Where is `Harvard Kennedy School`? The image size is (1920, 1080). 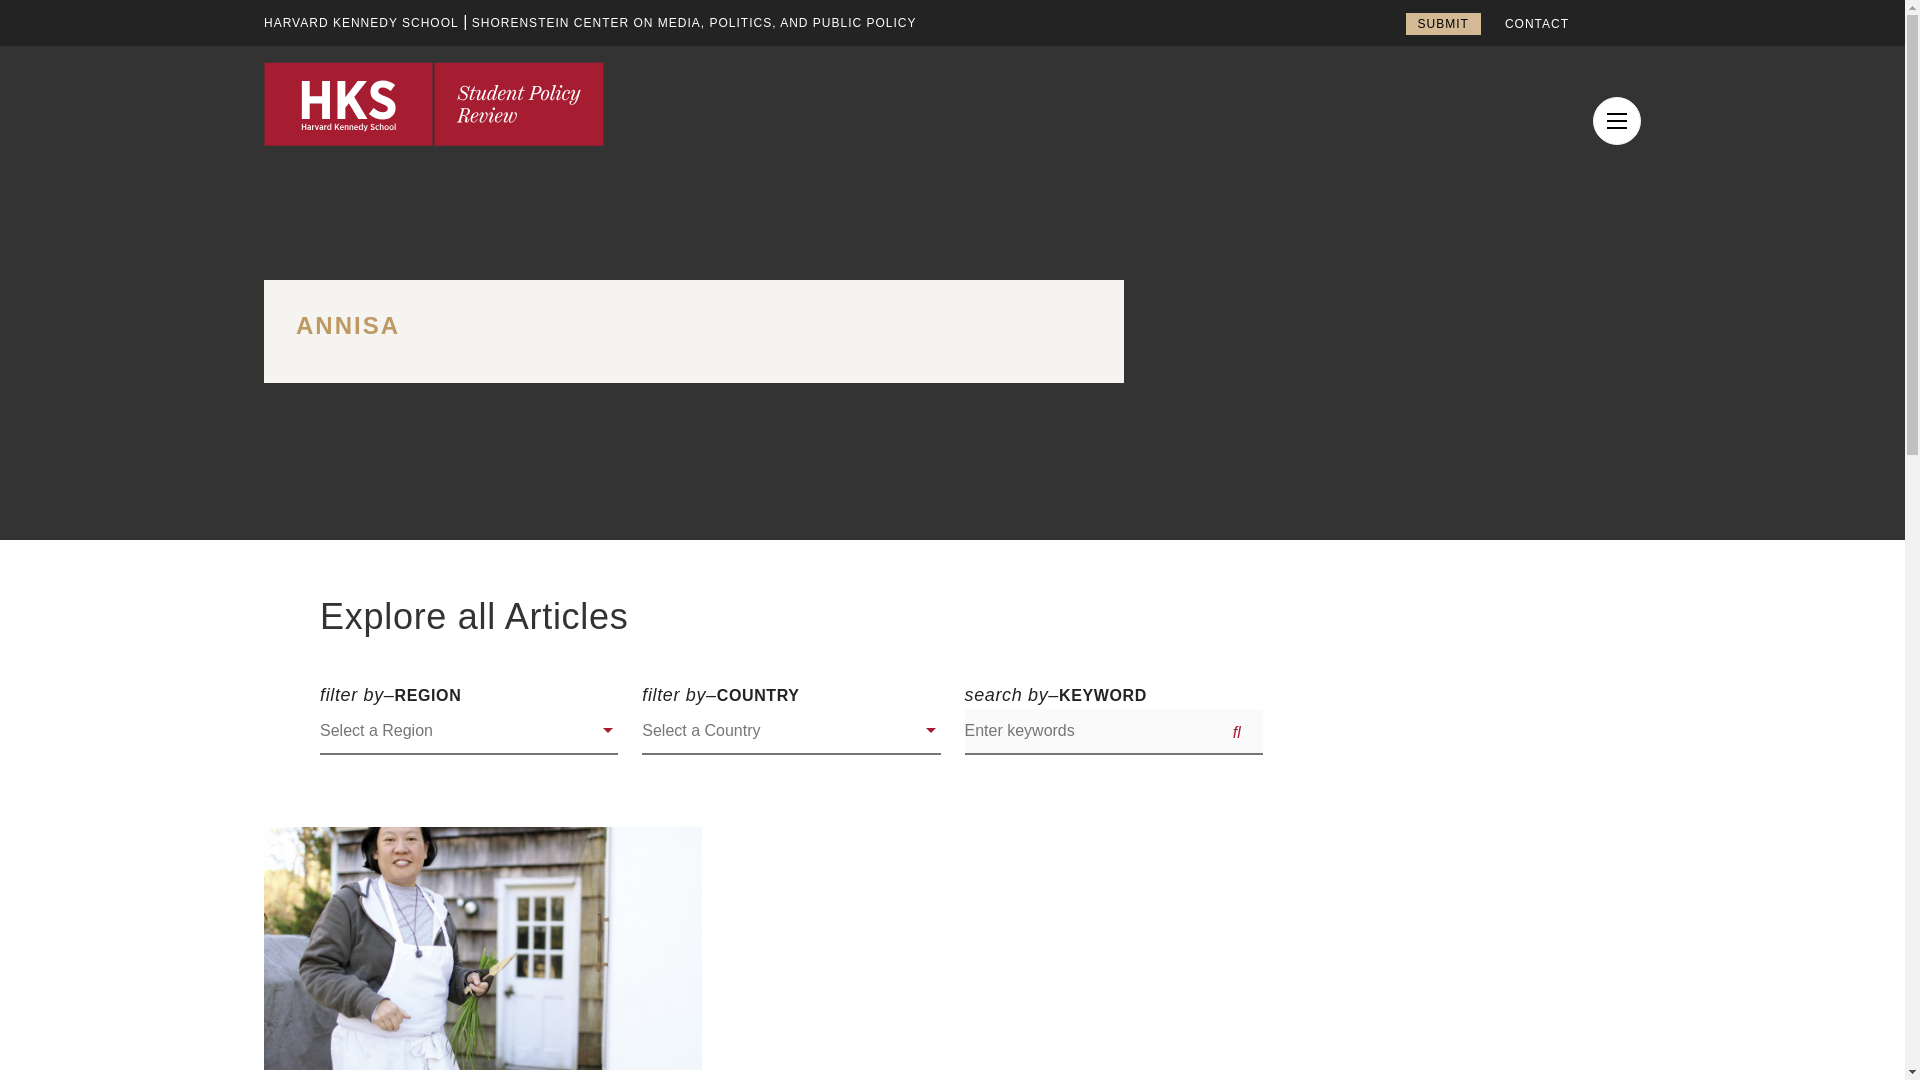 Harvard Kennedy School is located at coordinates (361, 23).